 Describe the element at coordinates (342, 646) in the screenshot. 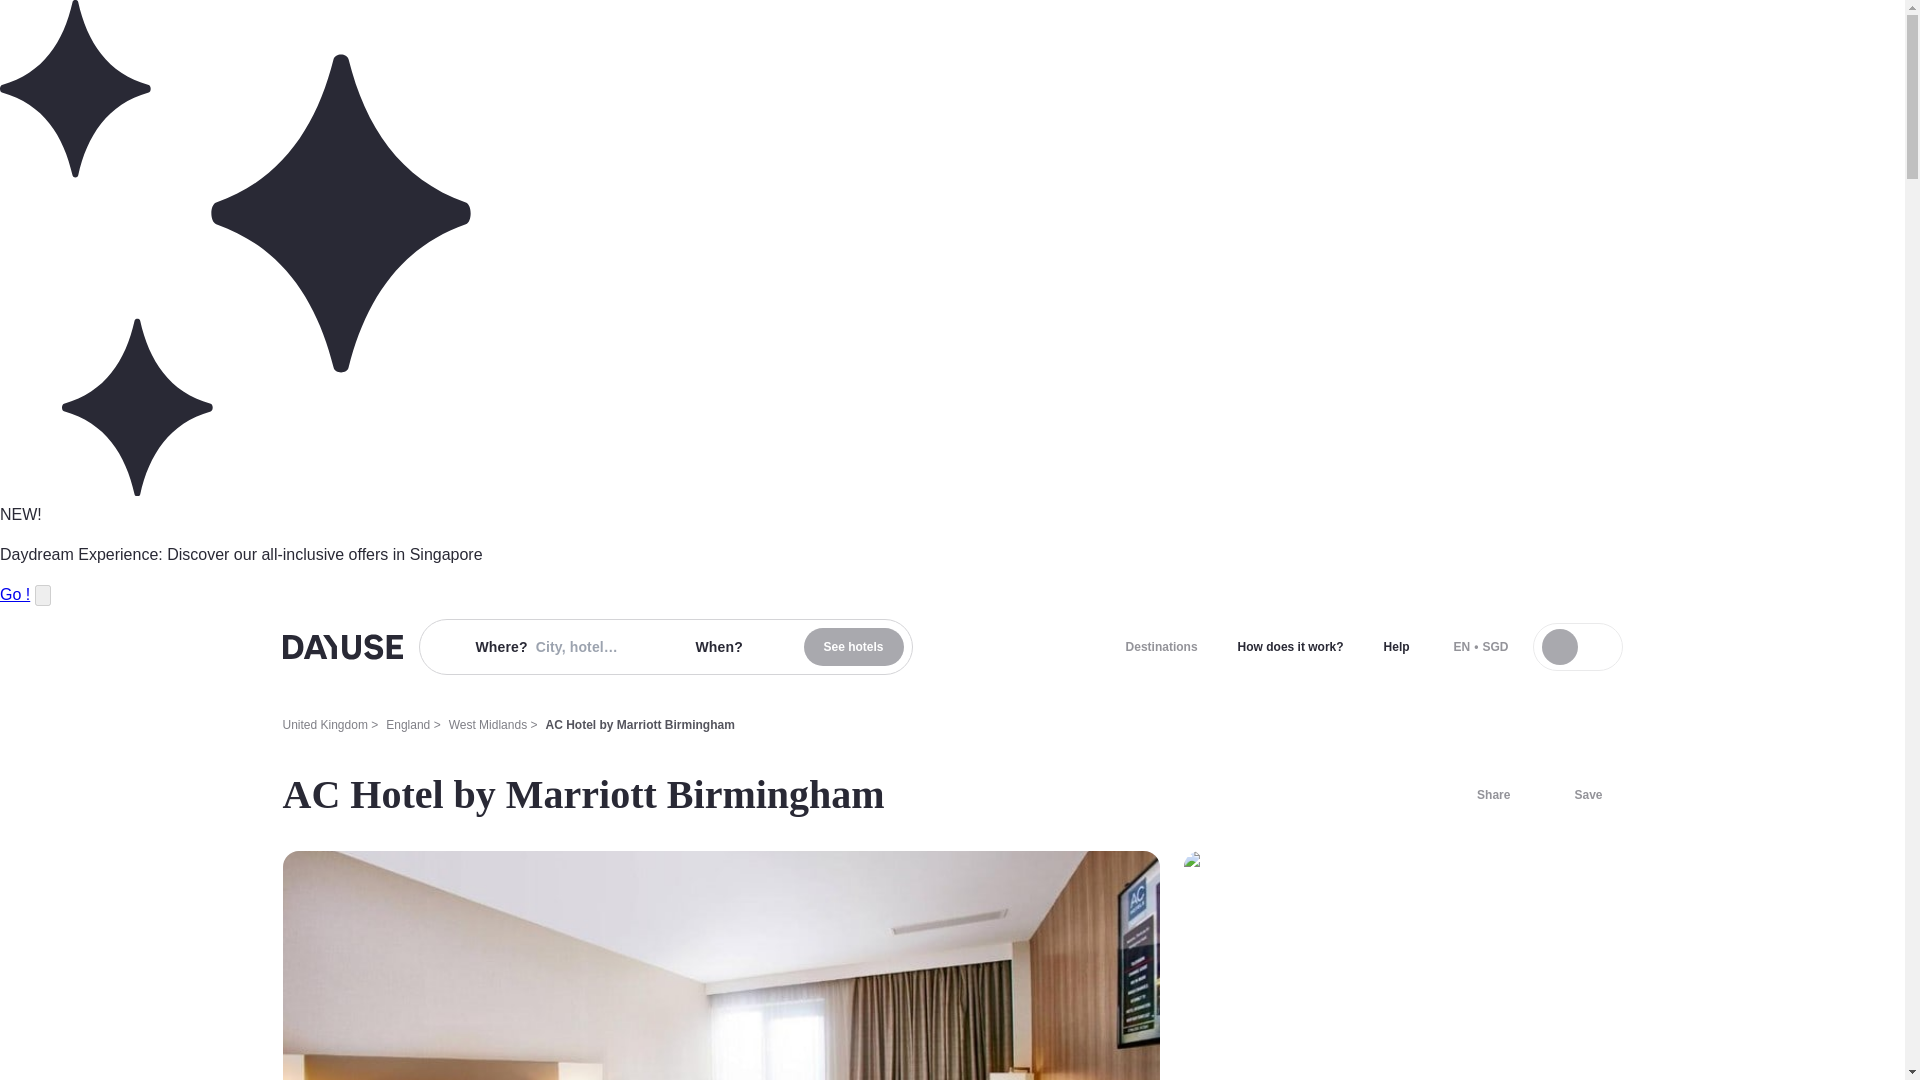

I see `Dayuse` at that location.